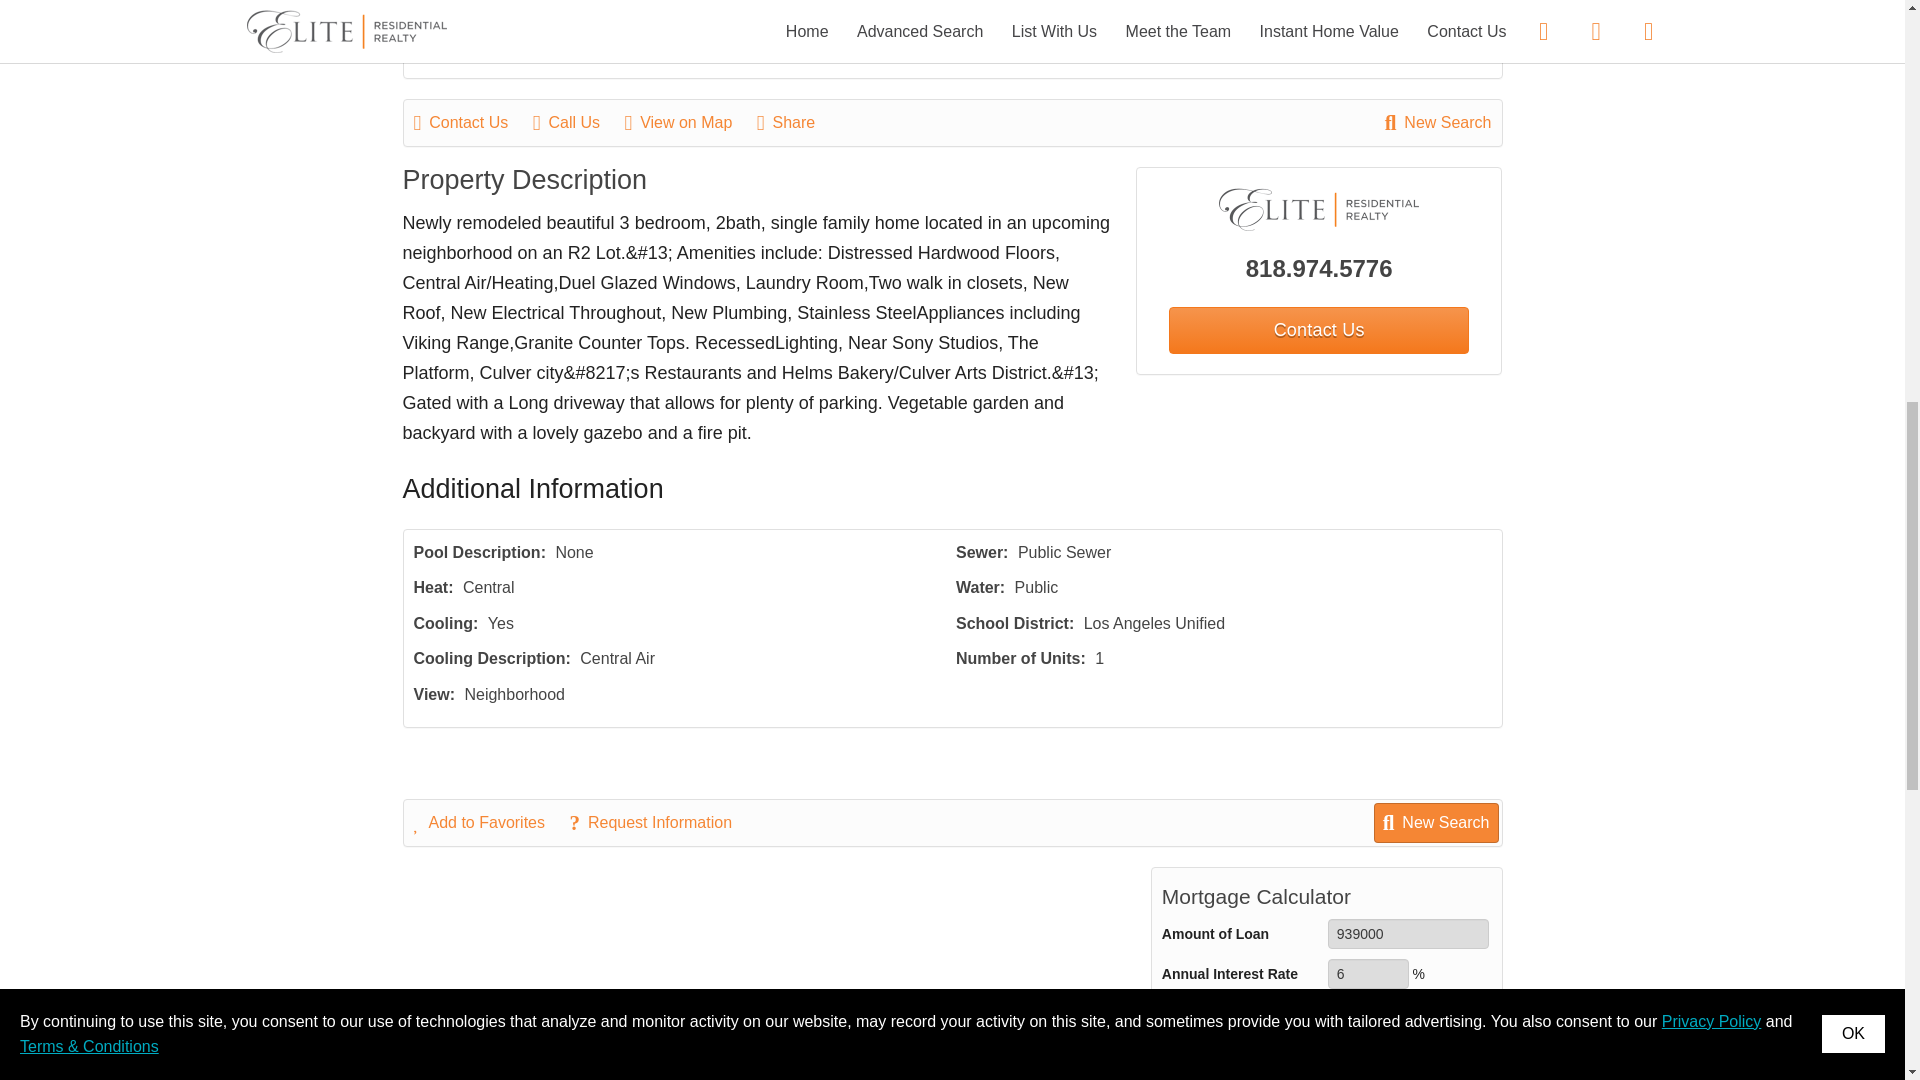 Image resolution: width=1920 pixels, height=1080 pixels. Describe the element at coordinates (1368, 974) in the screenshot. I see `6` at that location.